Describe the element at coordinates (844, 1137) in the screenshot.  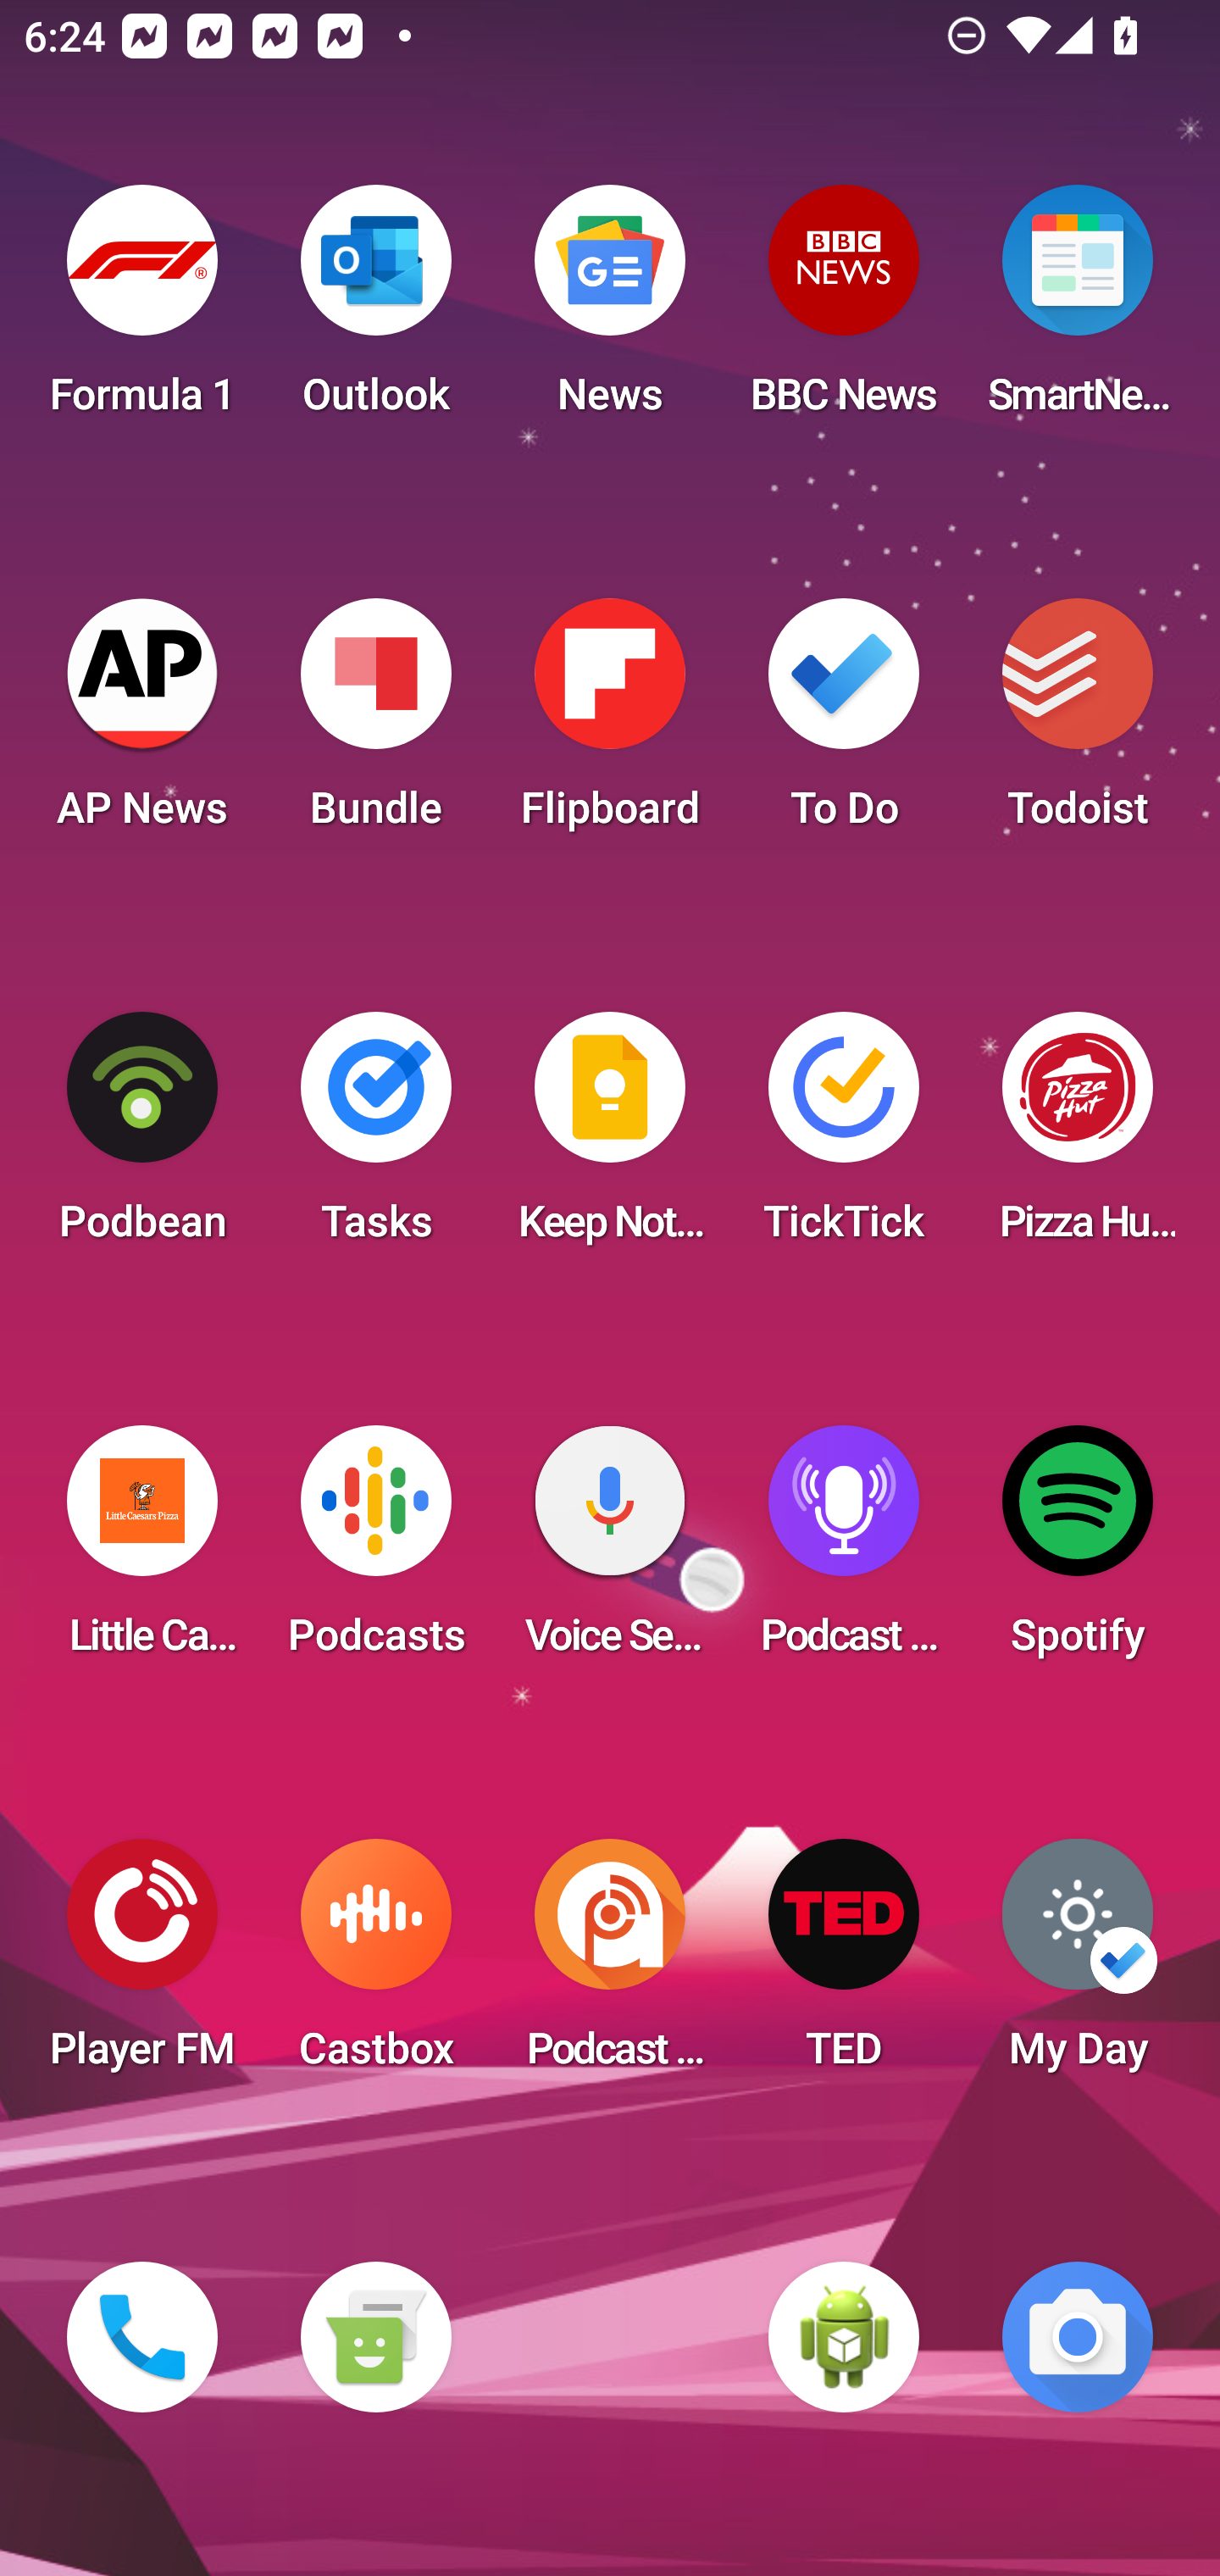
I see `TickTick` at that location.